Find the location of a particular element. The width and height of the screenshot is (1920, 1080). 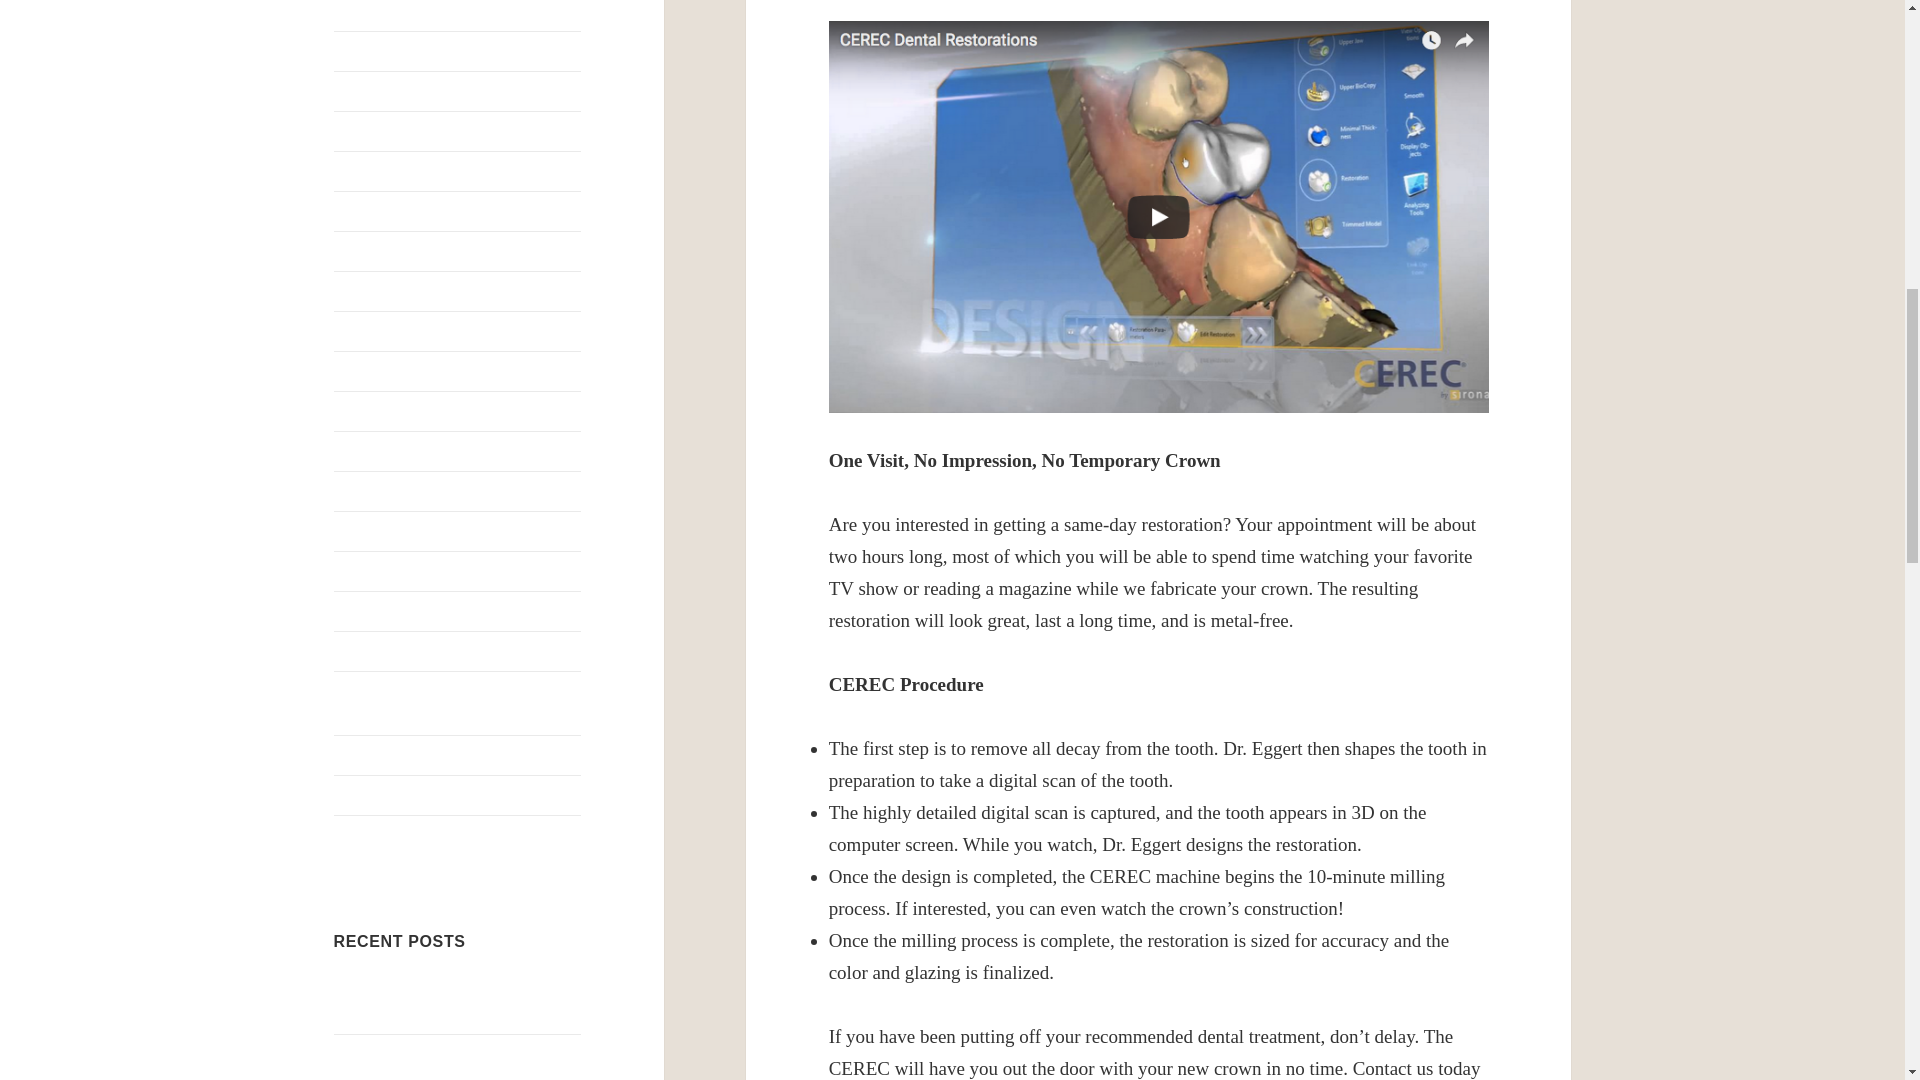

Our Practice is located at coordinates (374, 451).